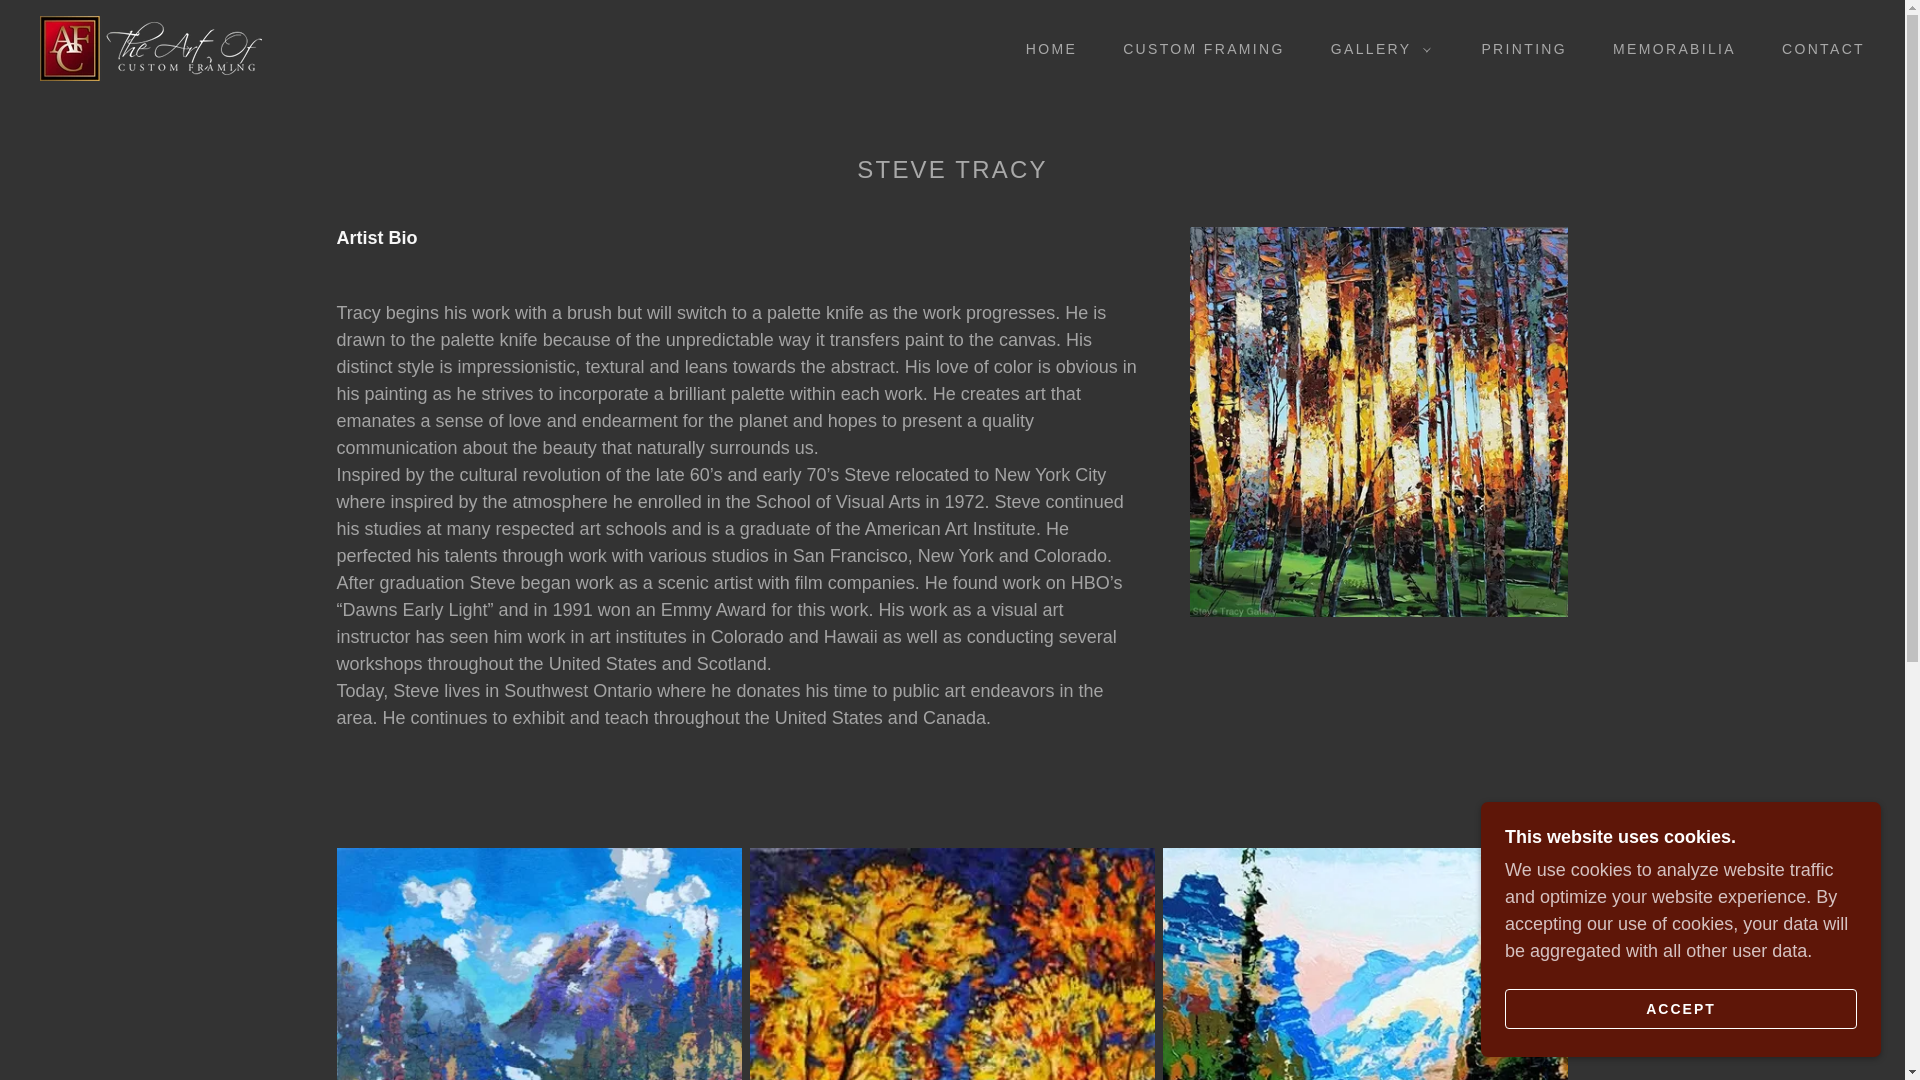  What do you see at coordinates (1667, 48) in the screenshot?
I see `MEMORABILIA` at bounding box center [1667, 48].